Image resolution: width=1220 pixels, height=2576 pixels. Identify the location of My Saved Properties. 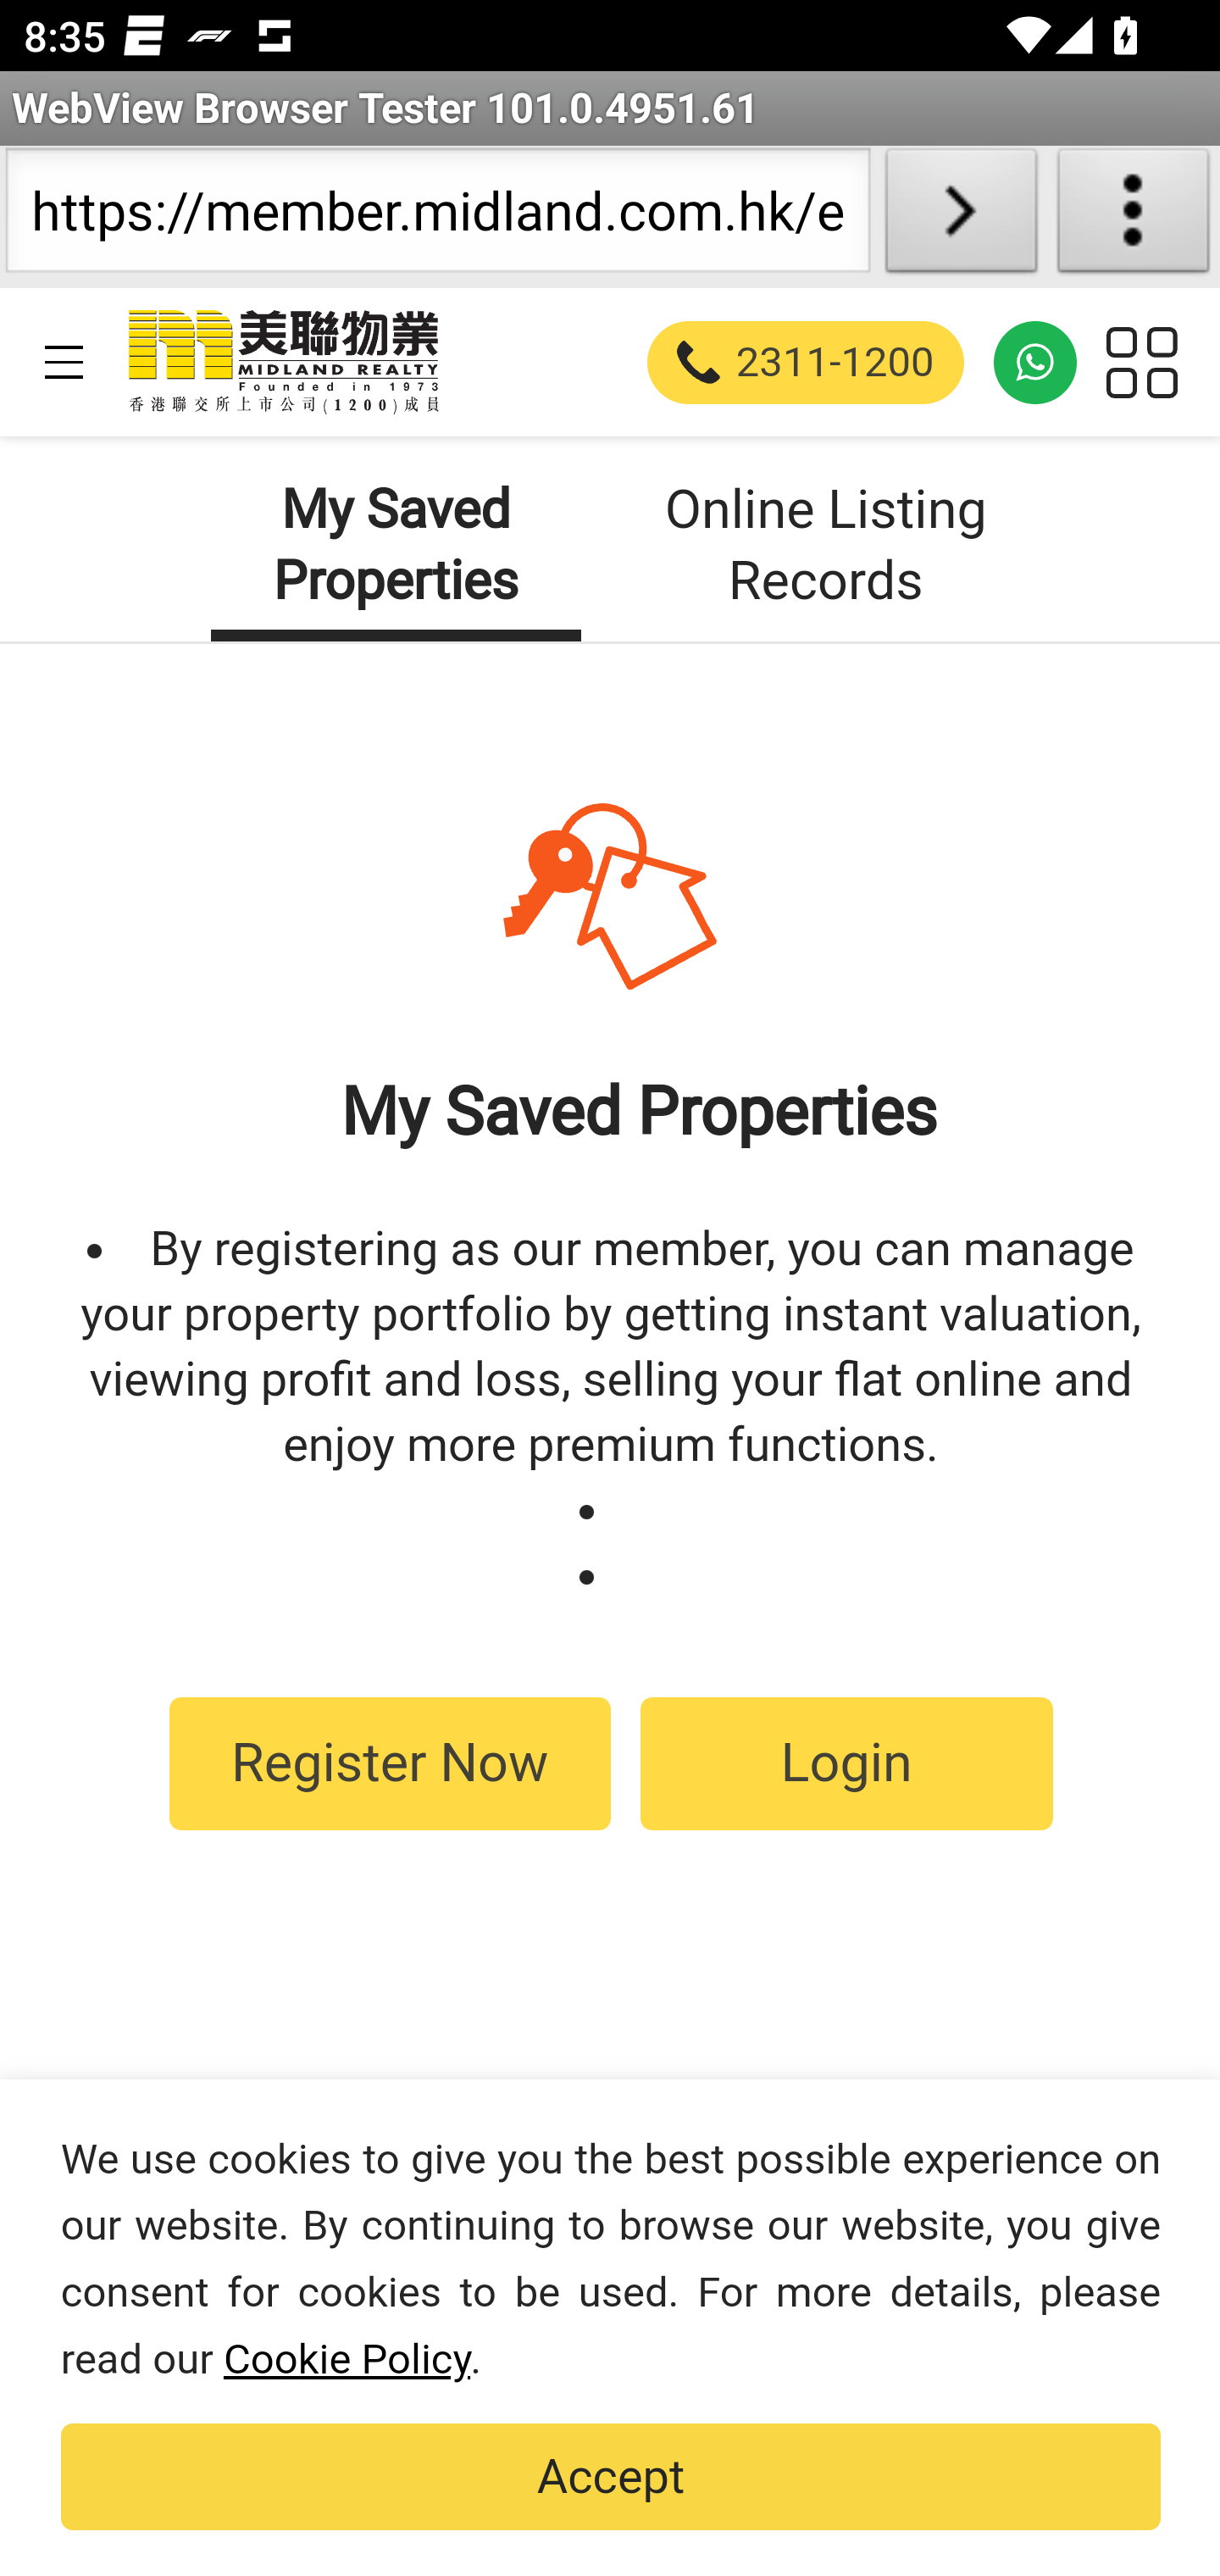
(395, 546).